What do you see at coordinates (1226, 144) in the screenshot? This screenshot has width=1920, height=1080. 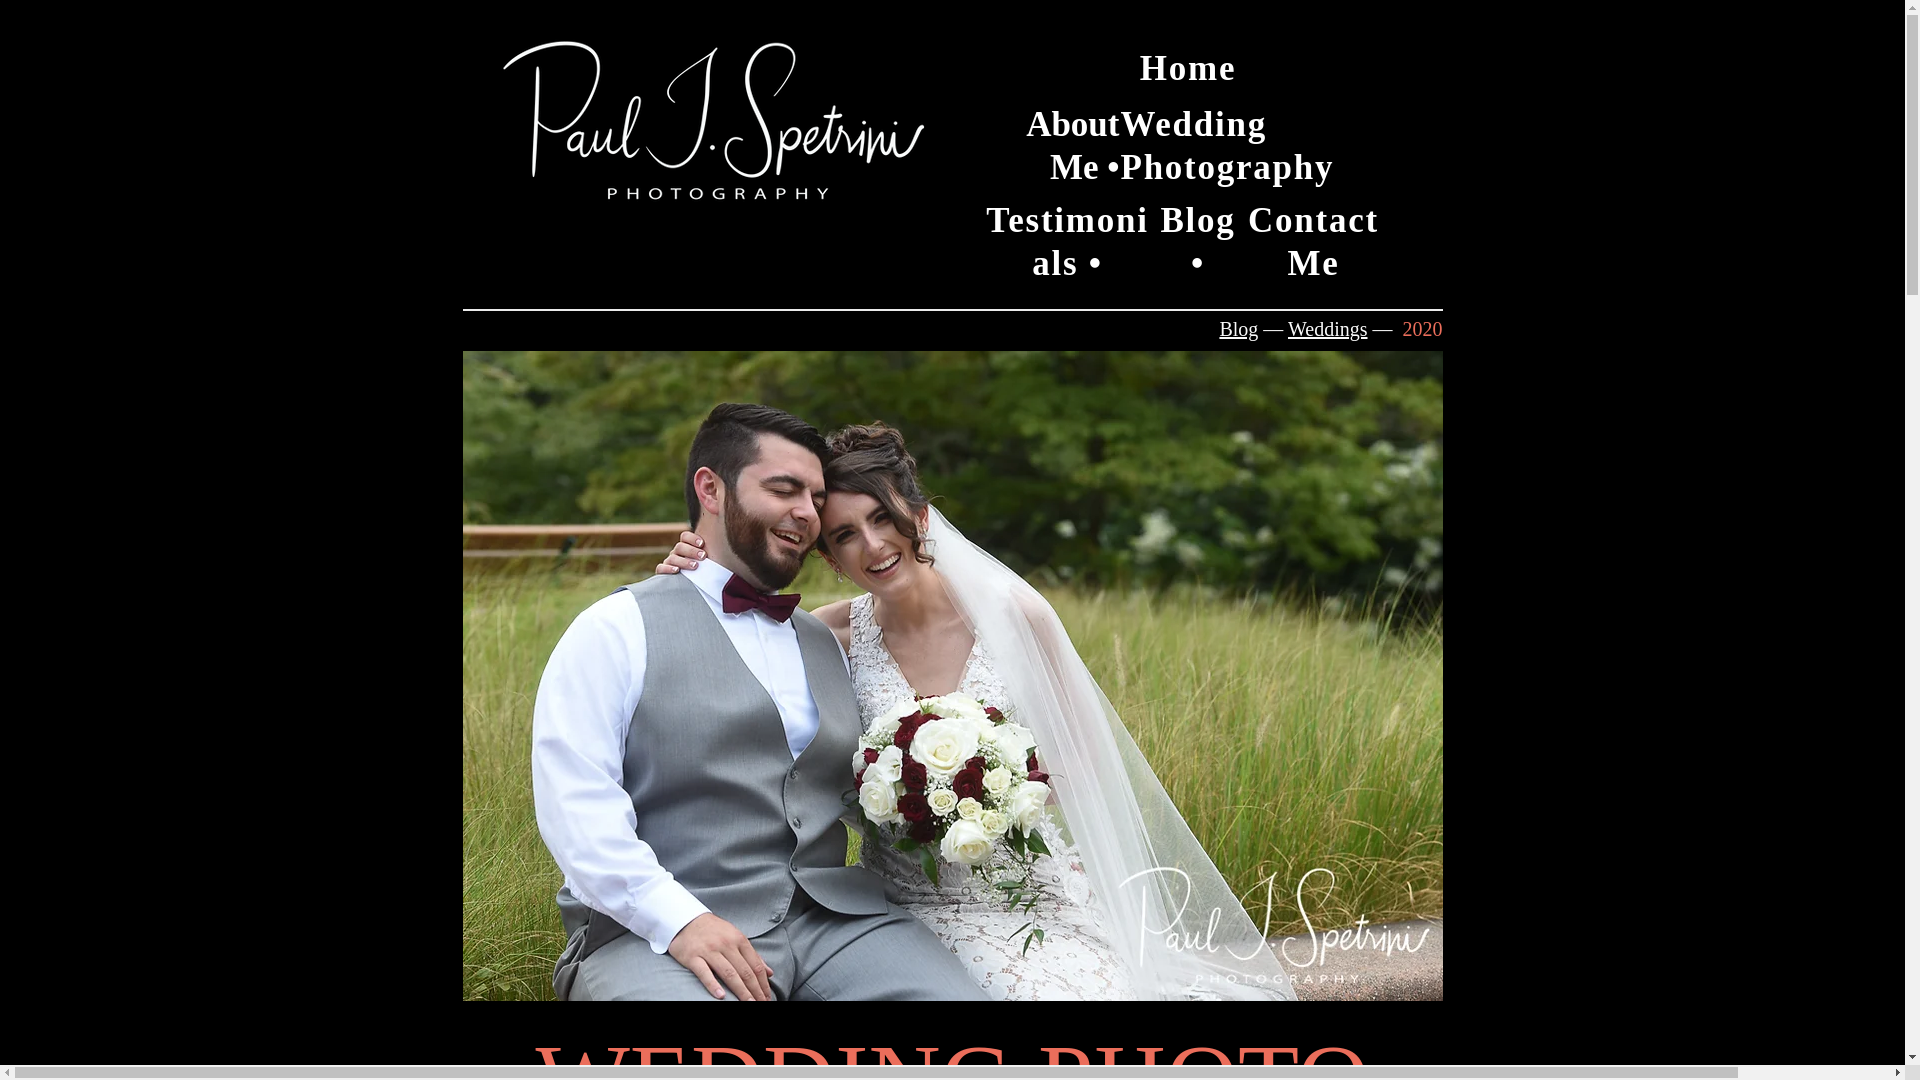 I see `Wedding Photography` at bounding box center [1226, 144].